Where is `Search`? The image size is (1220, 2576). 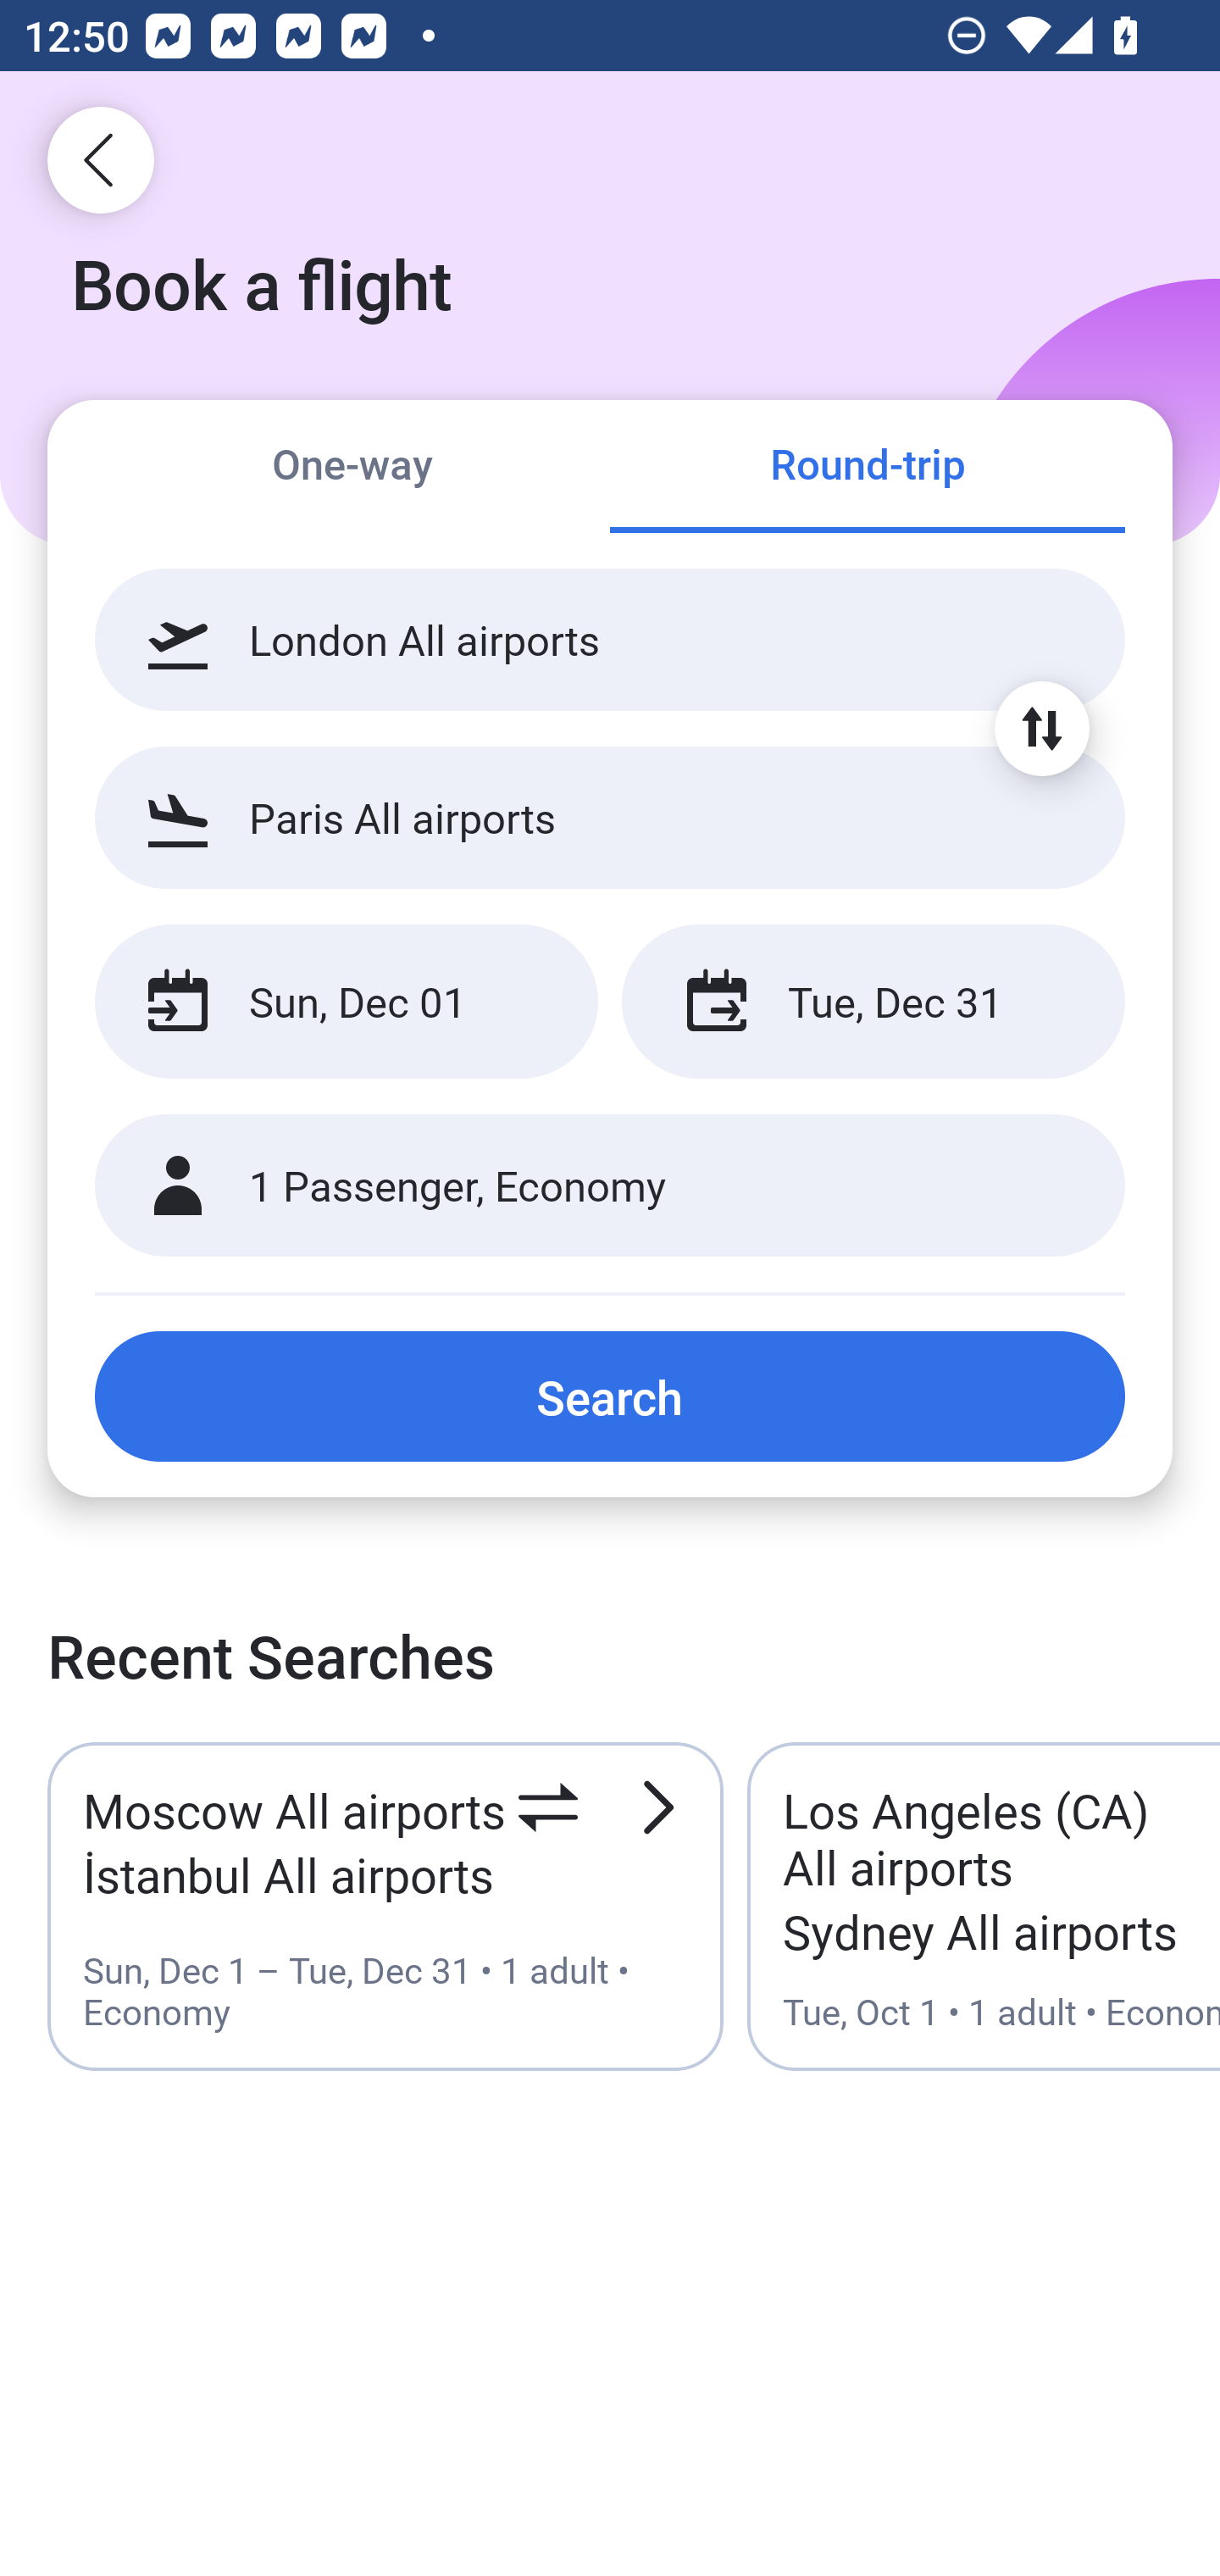
Search is located at coordinates (610, 1396).